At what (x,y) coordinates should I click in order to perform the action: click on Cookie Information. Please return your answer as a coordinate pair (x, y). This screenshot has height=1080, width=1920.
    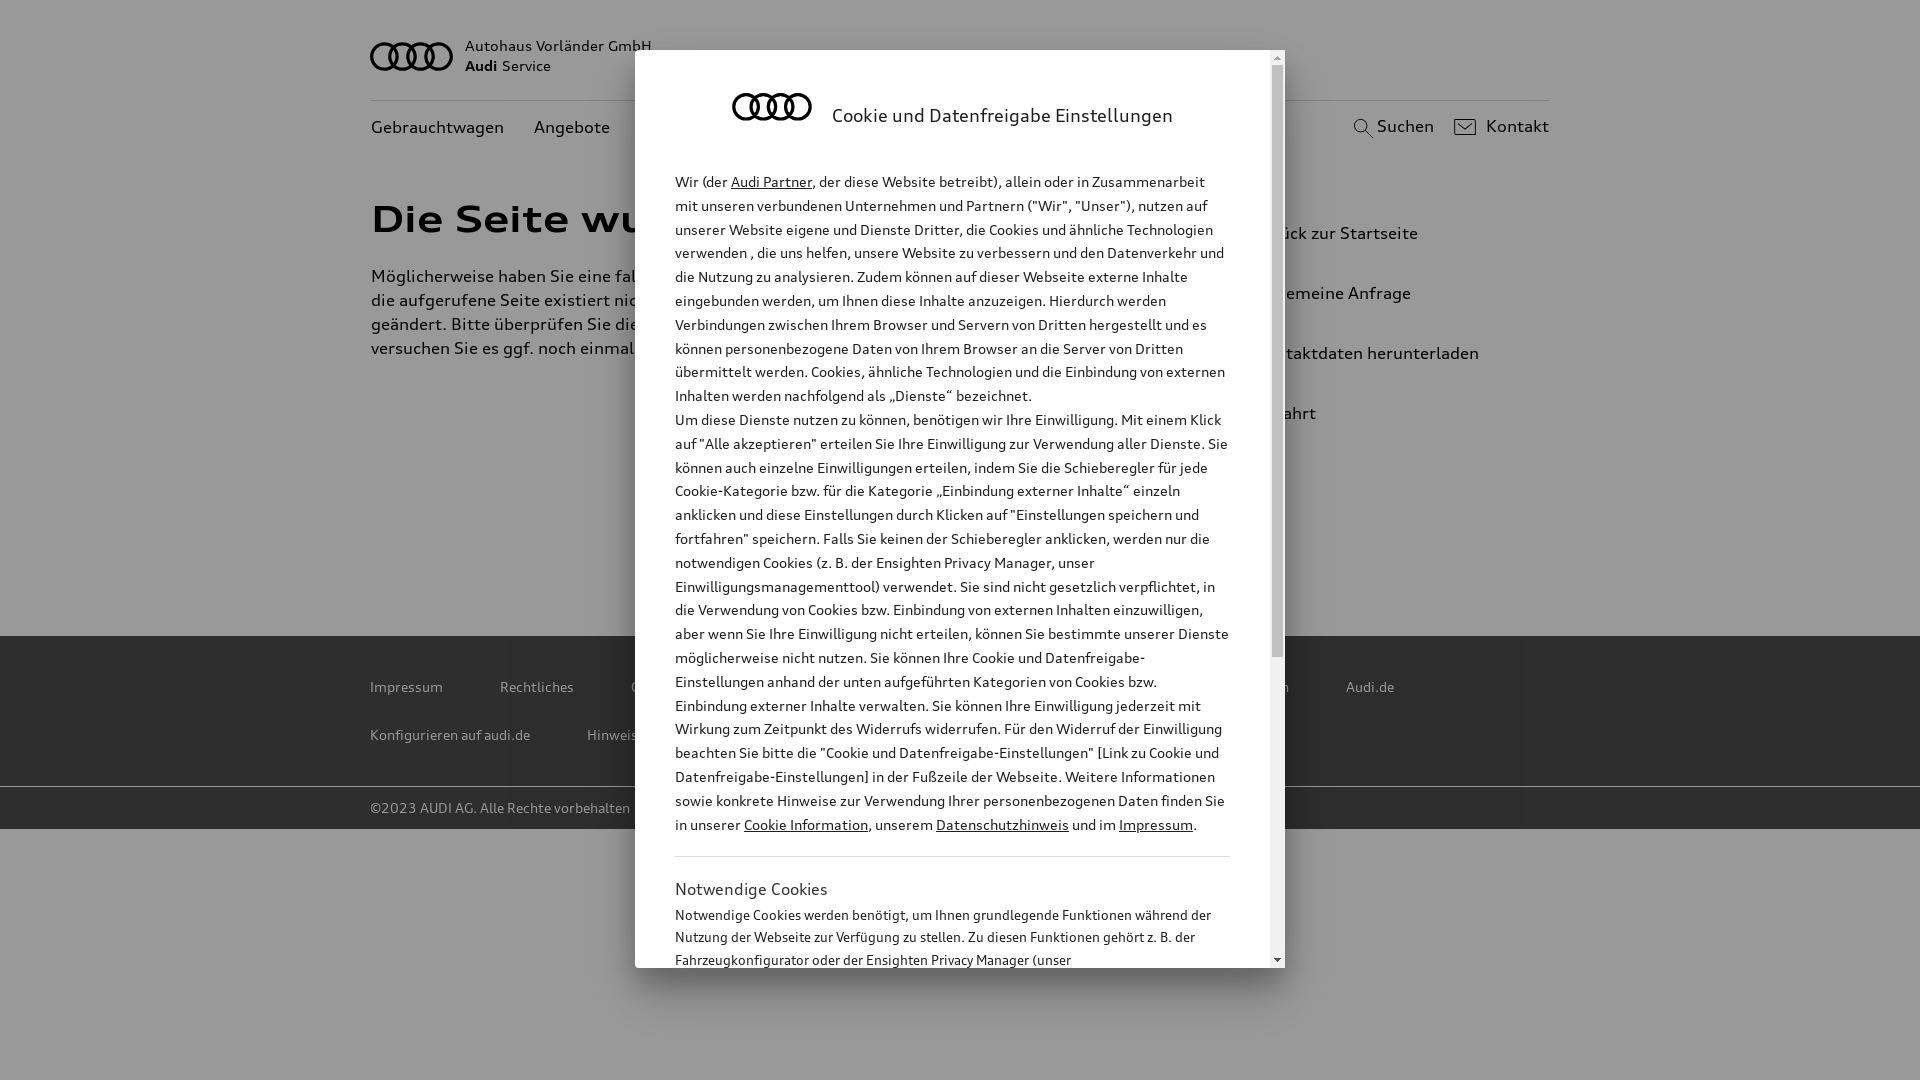
    Looking at the image, I should click on (930, 1059).